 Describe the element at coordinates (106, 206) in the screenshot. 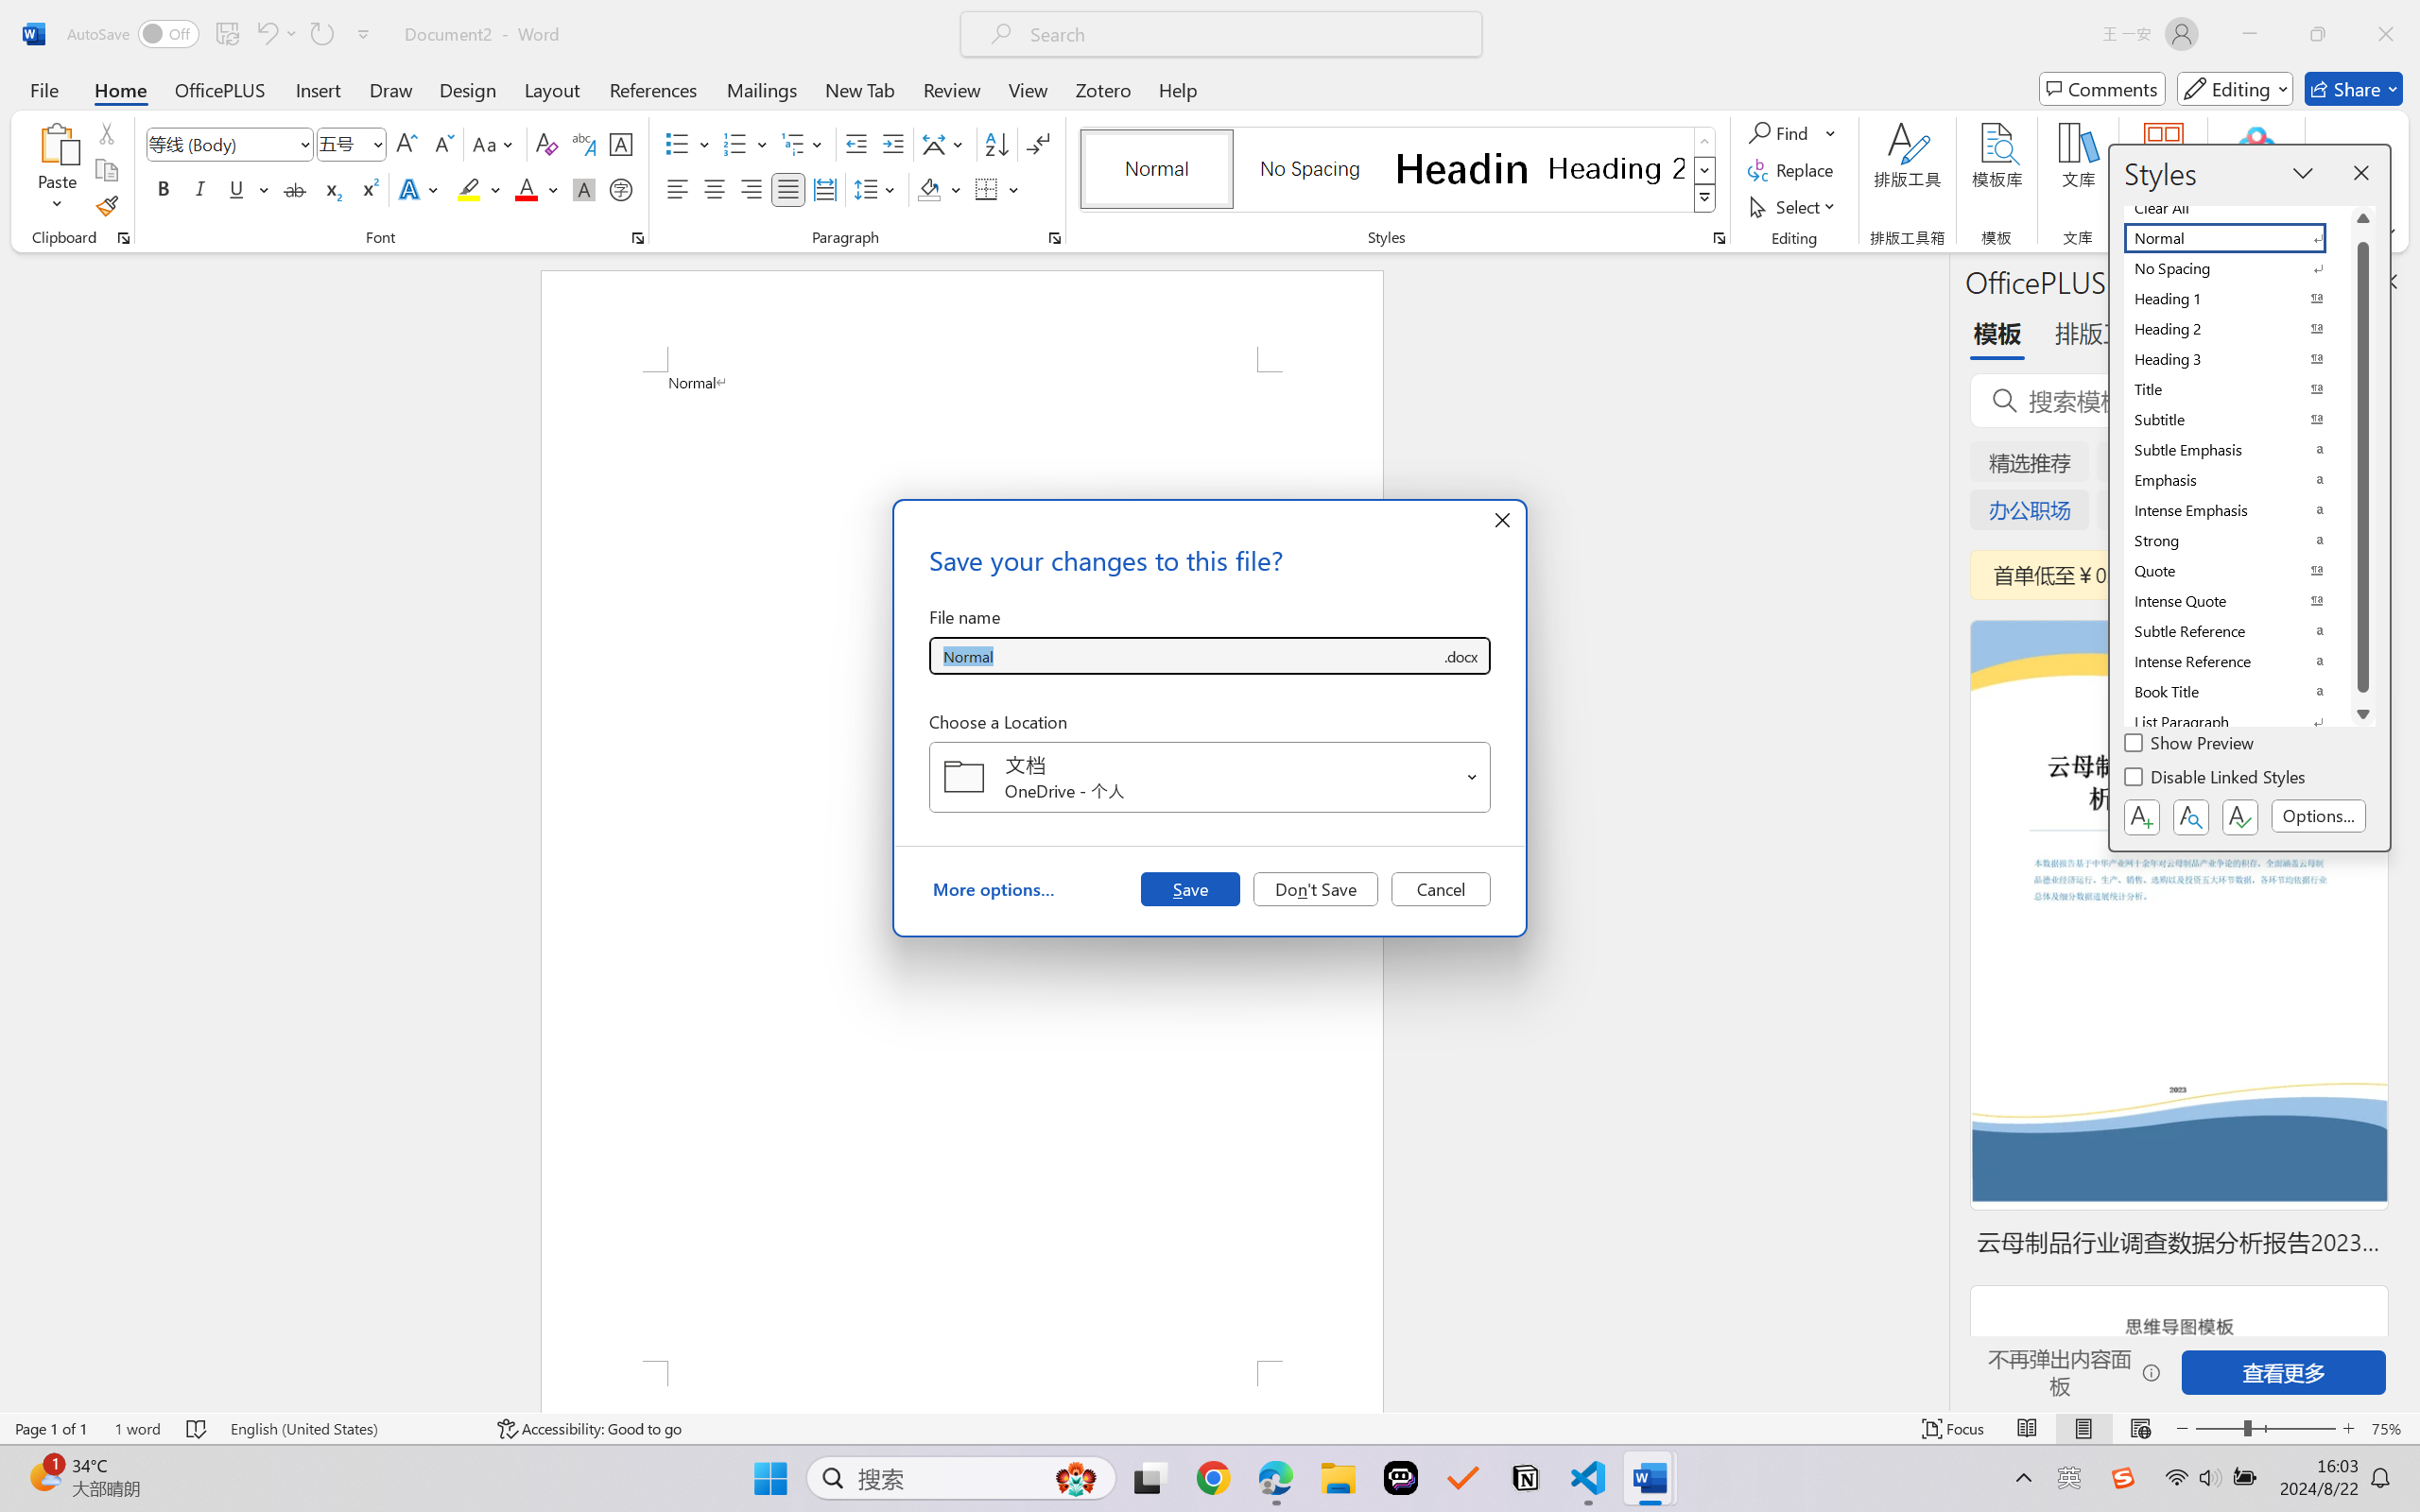

I see `Format Painter` at that location.